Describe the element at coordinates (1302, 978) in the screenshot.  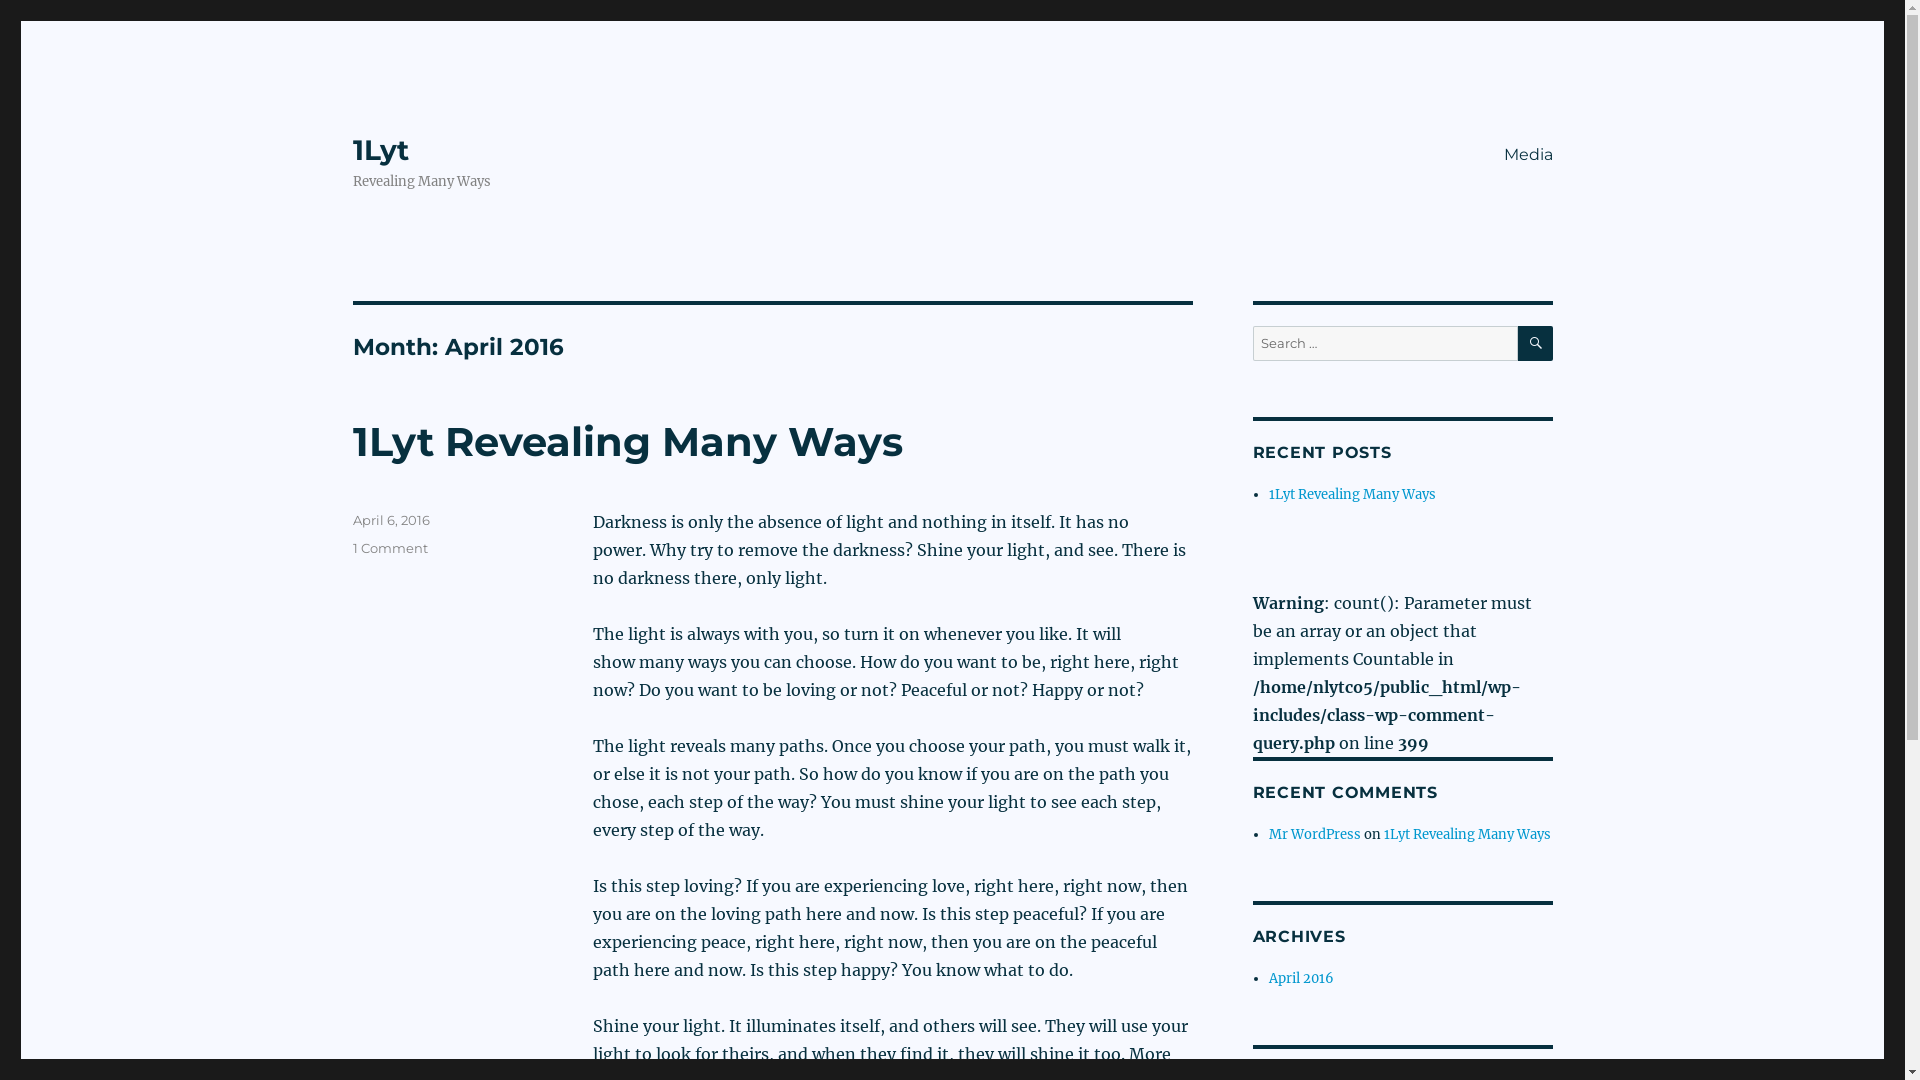
I see `April 2016` at that location.